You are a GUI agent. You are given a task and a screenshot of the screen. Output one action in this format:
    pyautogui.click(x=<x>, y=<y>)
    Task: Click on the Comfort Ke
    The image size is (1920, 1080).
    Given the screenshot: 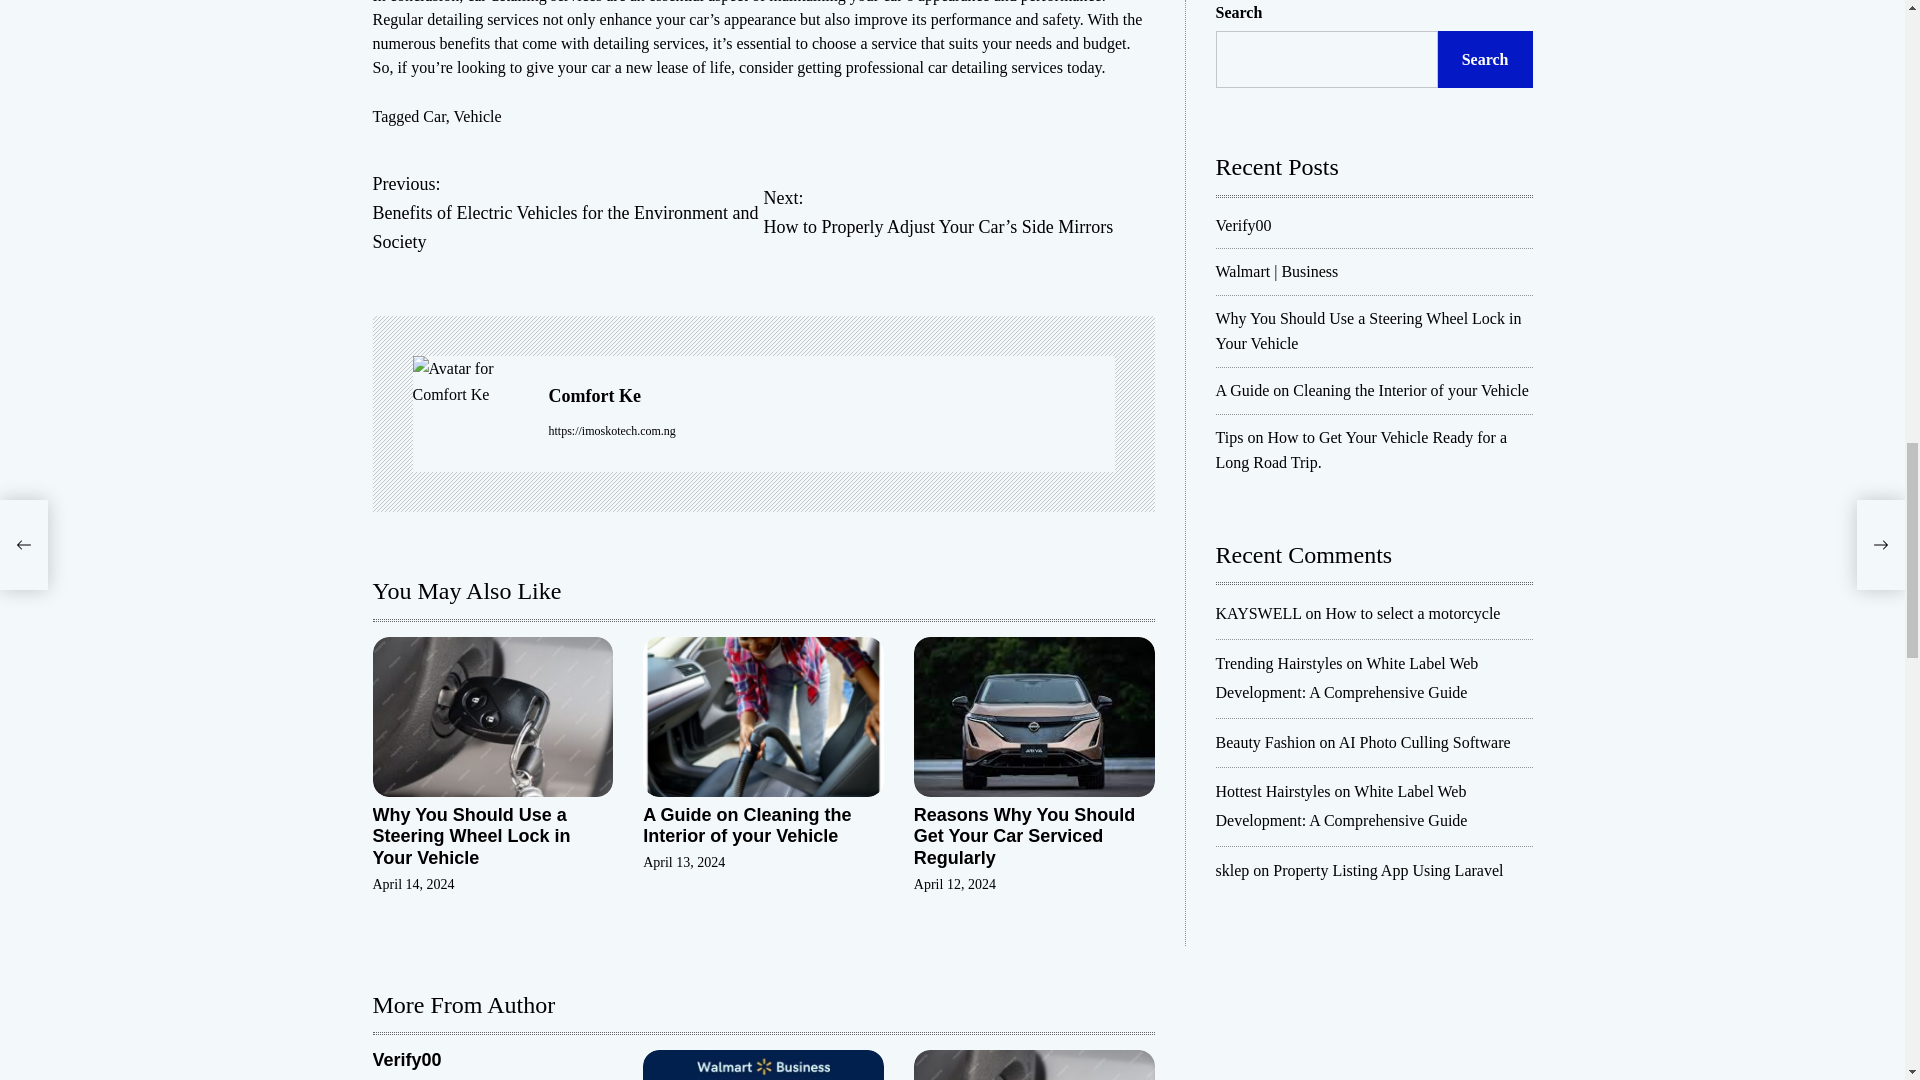 What is the action you would take?
    pyautogui.click(x=470, y=382)
    